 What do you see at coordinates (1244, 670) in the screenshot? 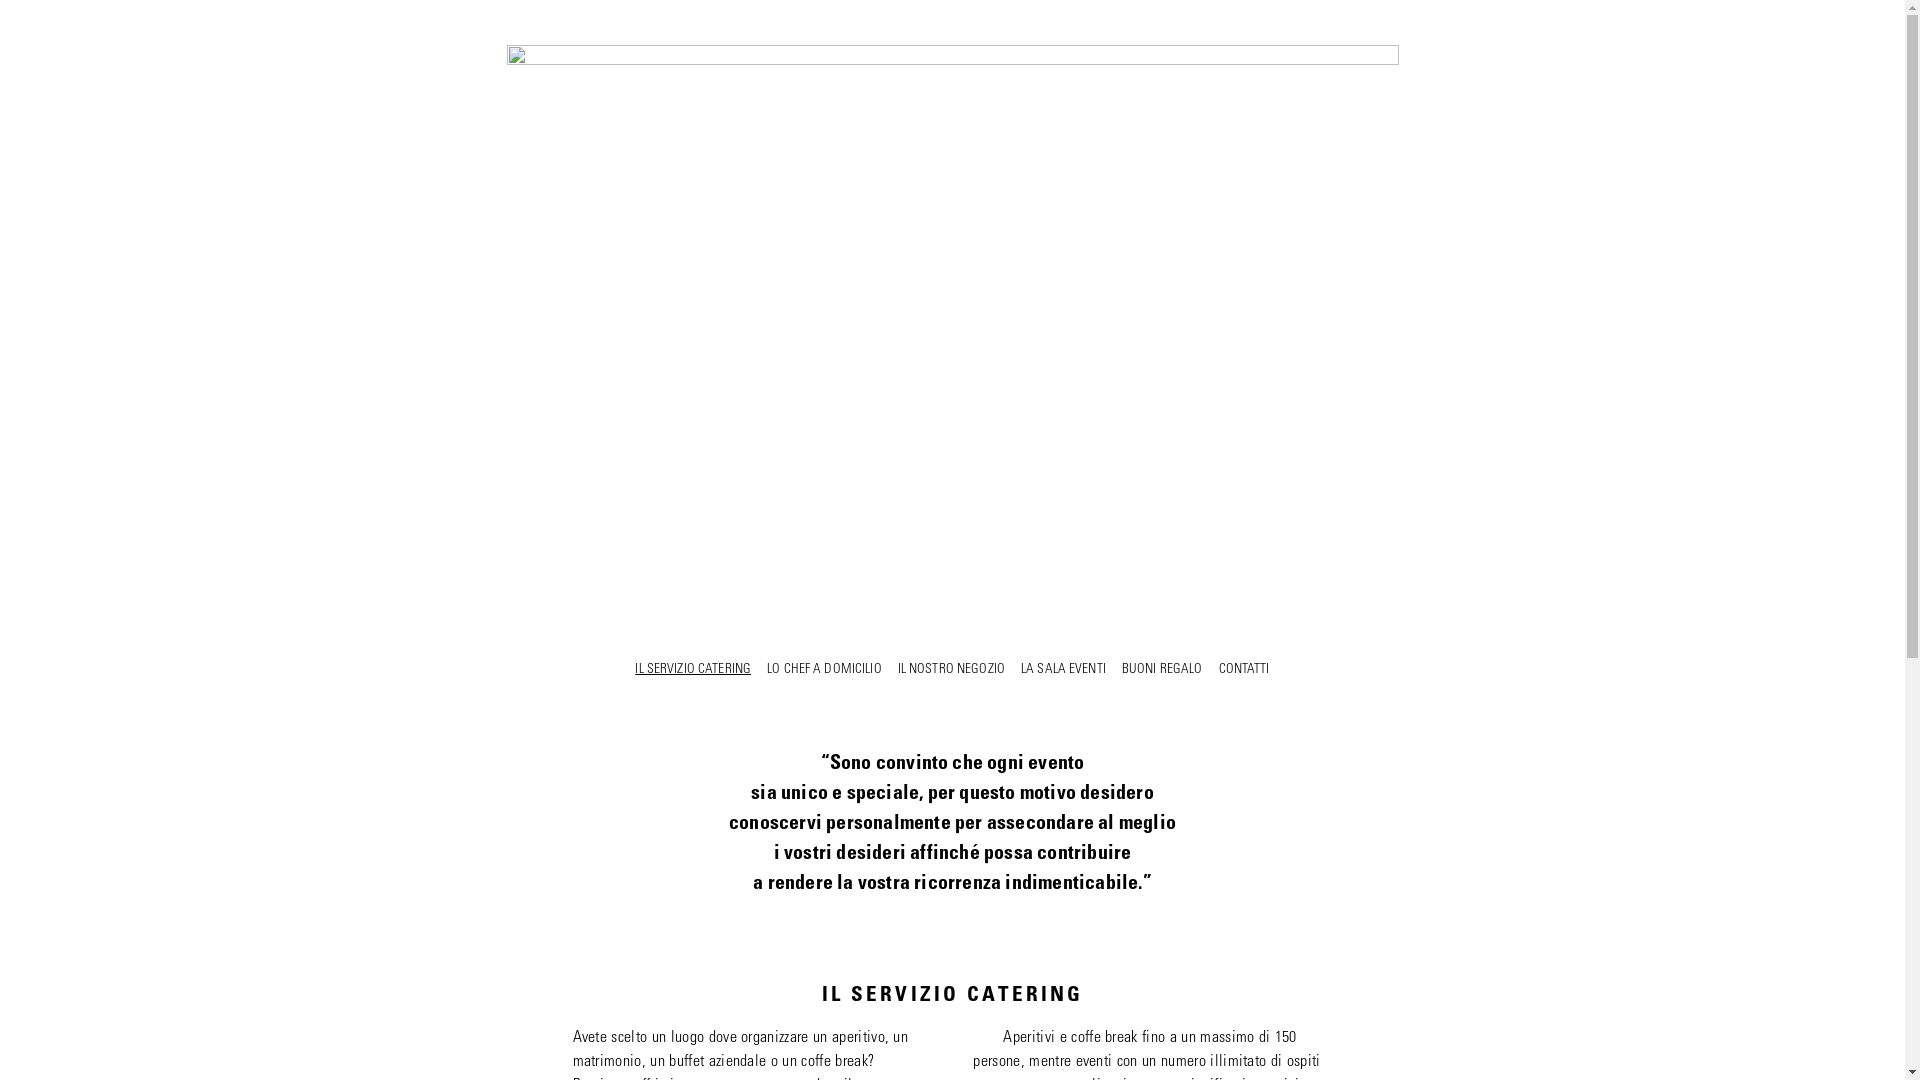
I see `CONTATTI` at bounding box center [1244, 670].